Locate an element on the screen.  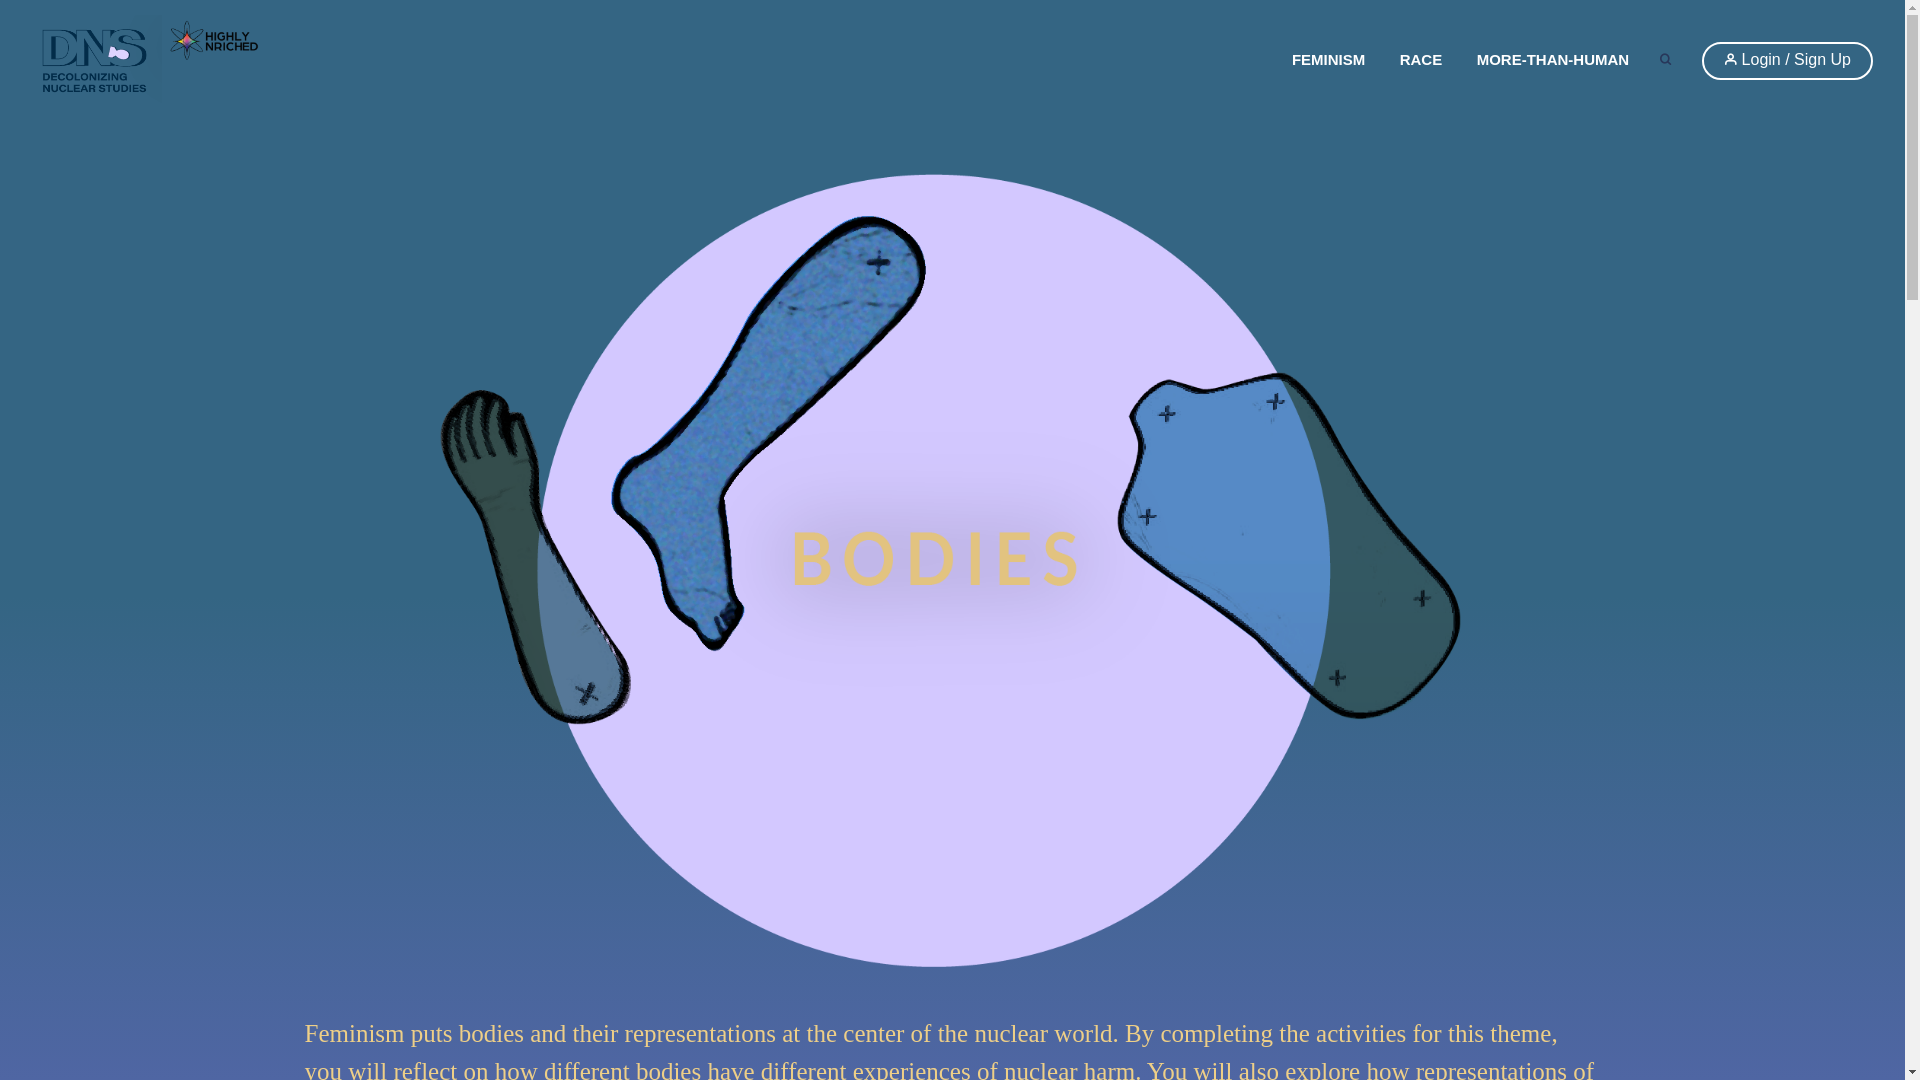
RACE is located at coordinates (1420, 60).